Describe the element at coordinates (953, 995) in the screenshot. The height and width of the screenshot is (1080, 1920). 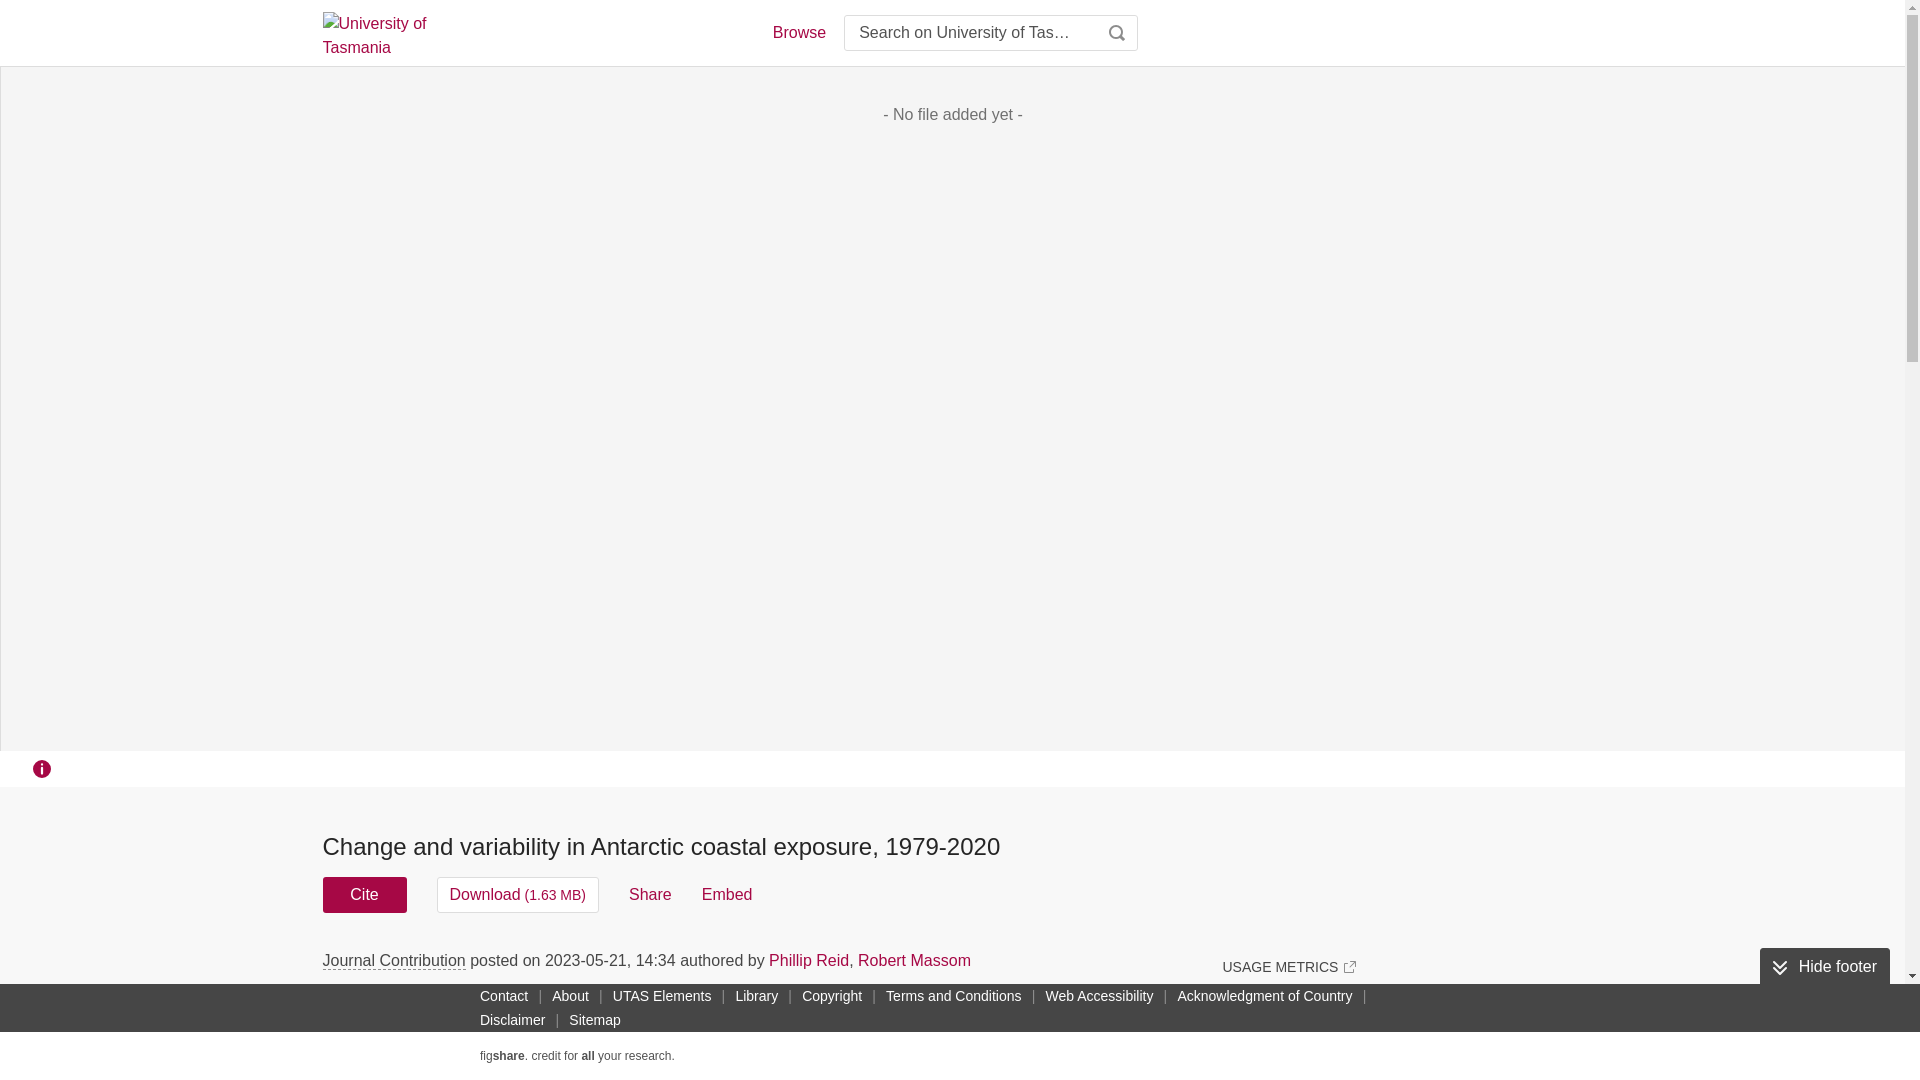
I see `Terms and Conditions` at that location.